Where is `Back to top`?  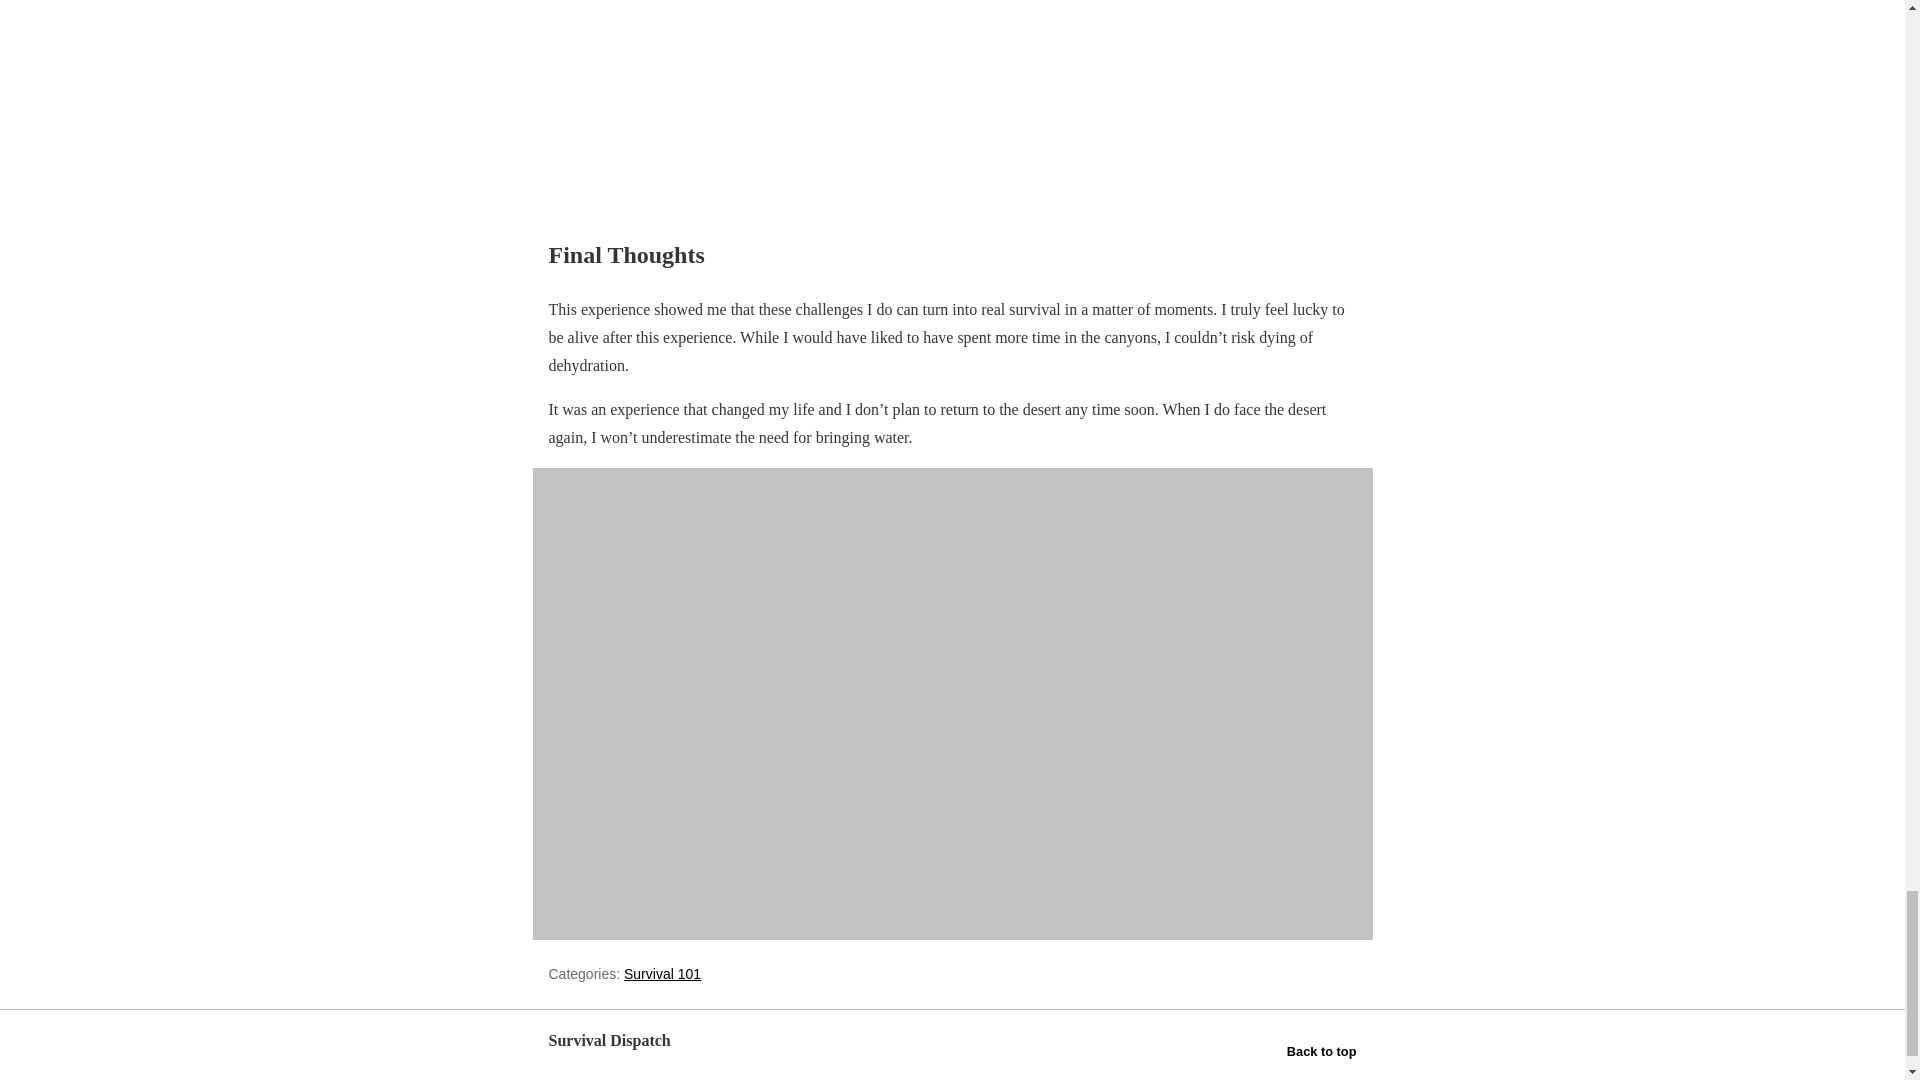 Back to top is located at coordinates (1322, 1050).